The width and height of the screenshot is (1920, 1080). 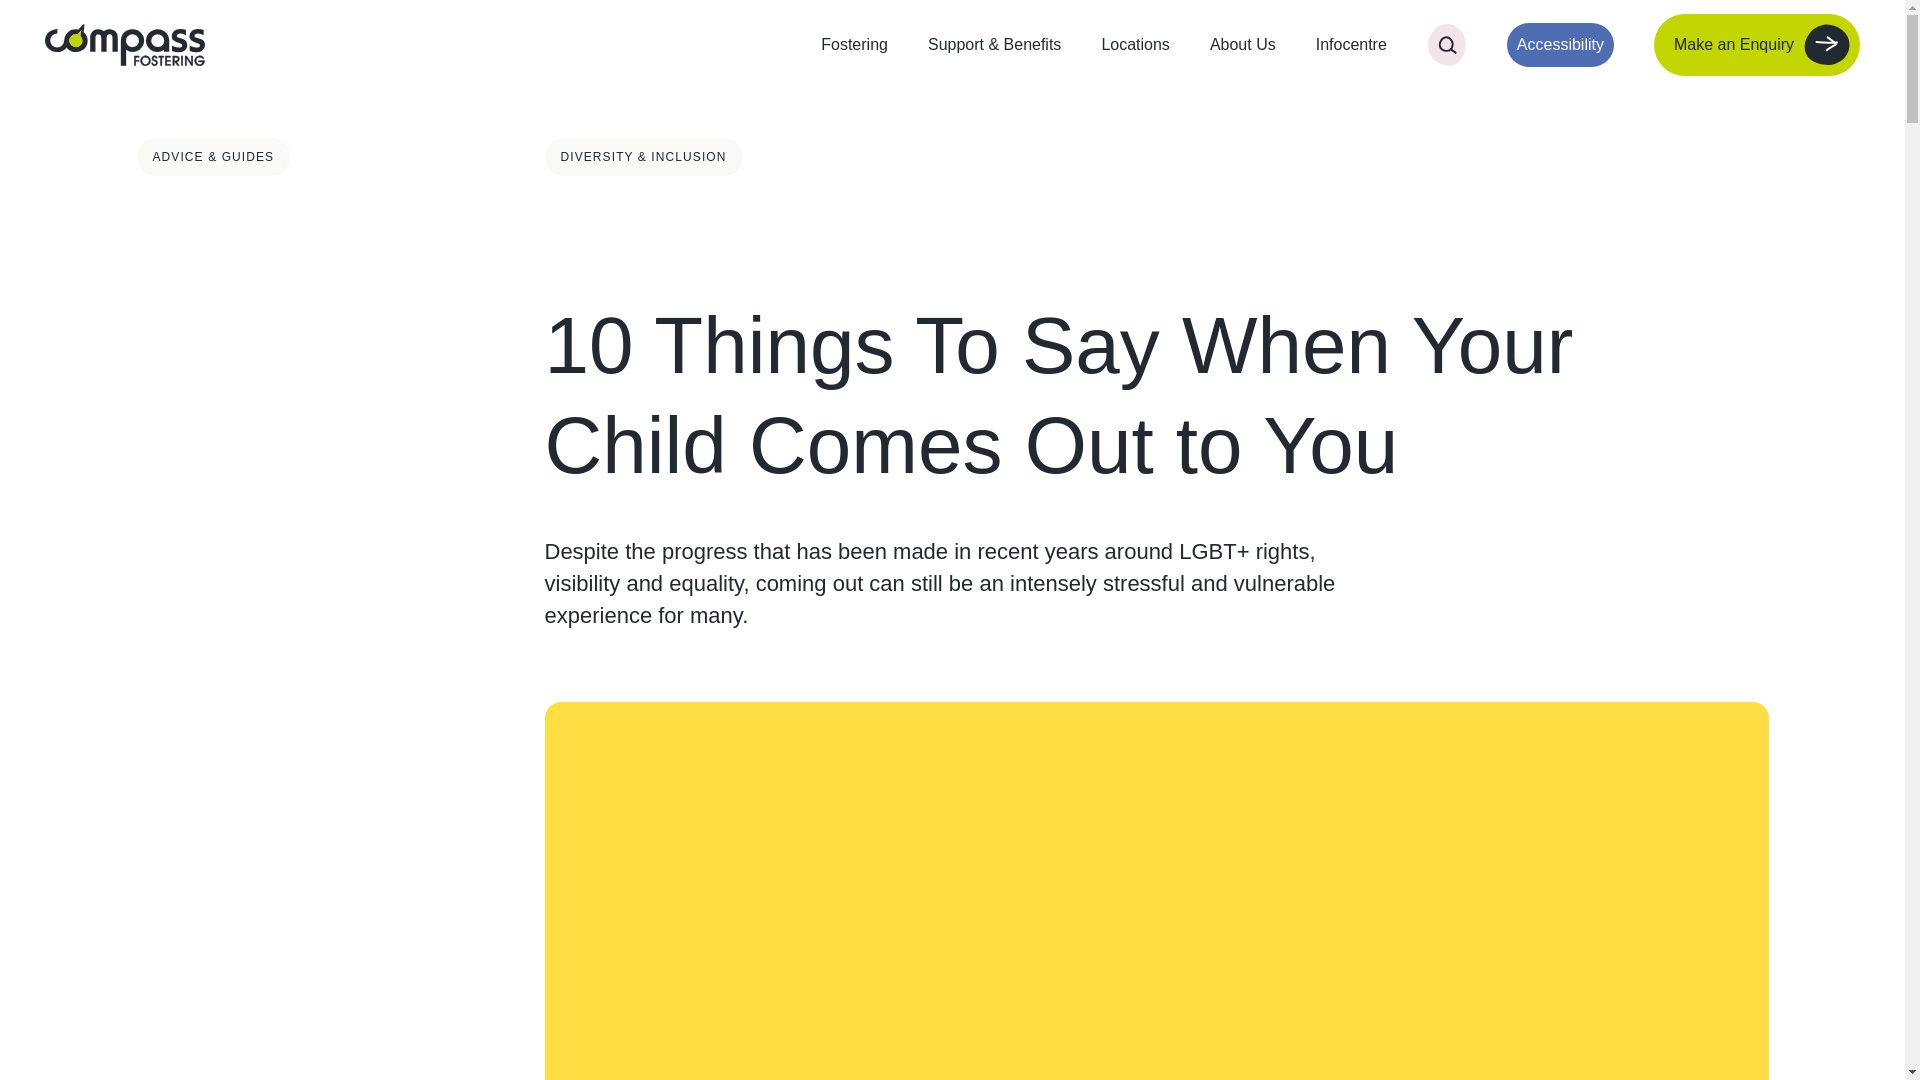 I want to click on Compass Fostering, so click(x=124, y=44).